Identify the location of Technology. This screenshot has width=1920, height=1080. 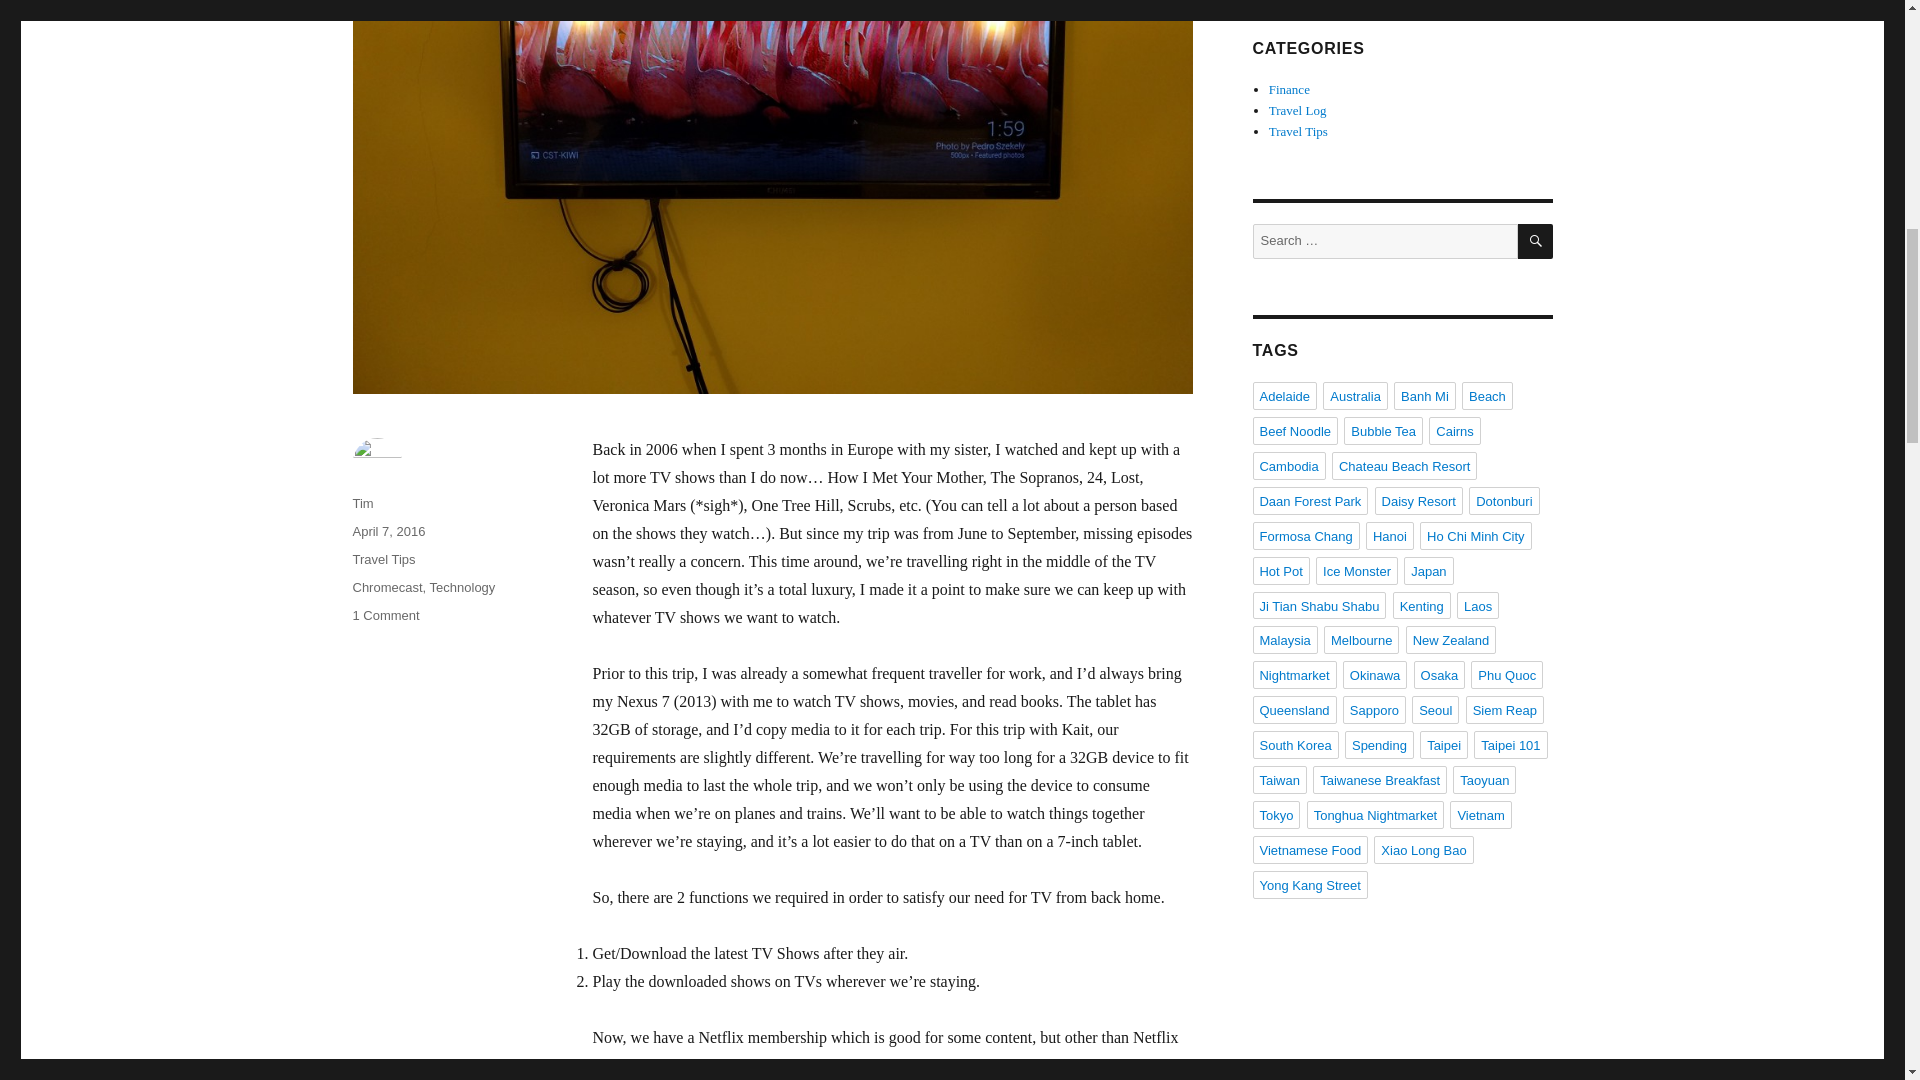
(462, 587).